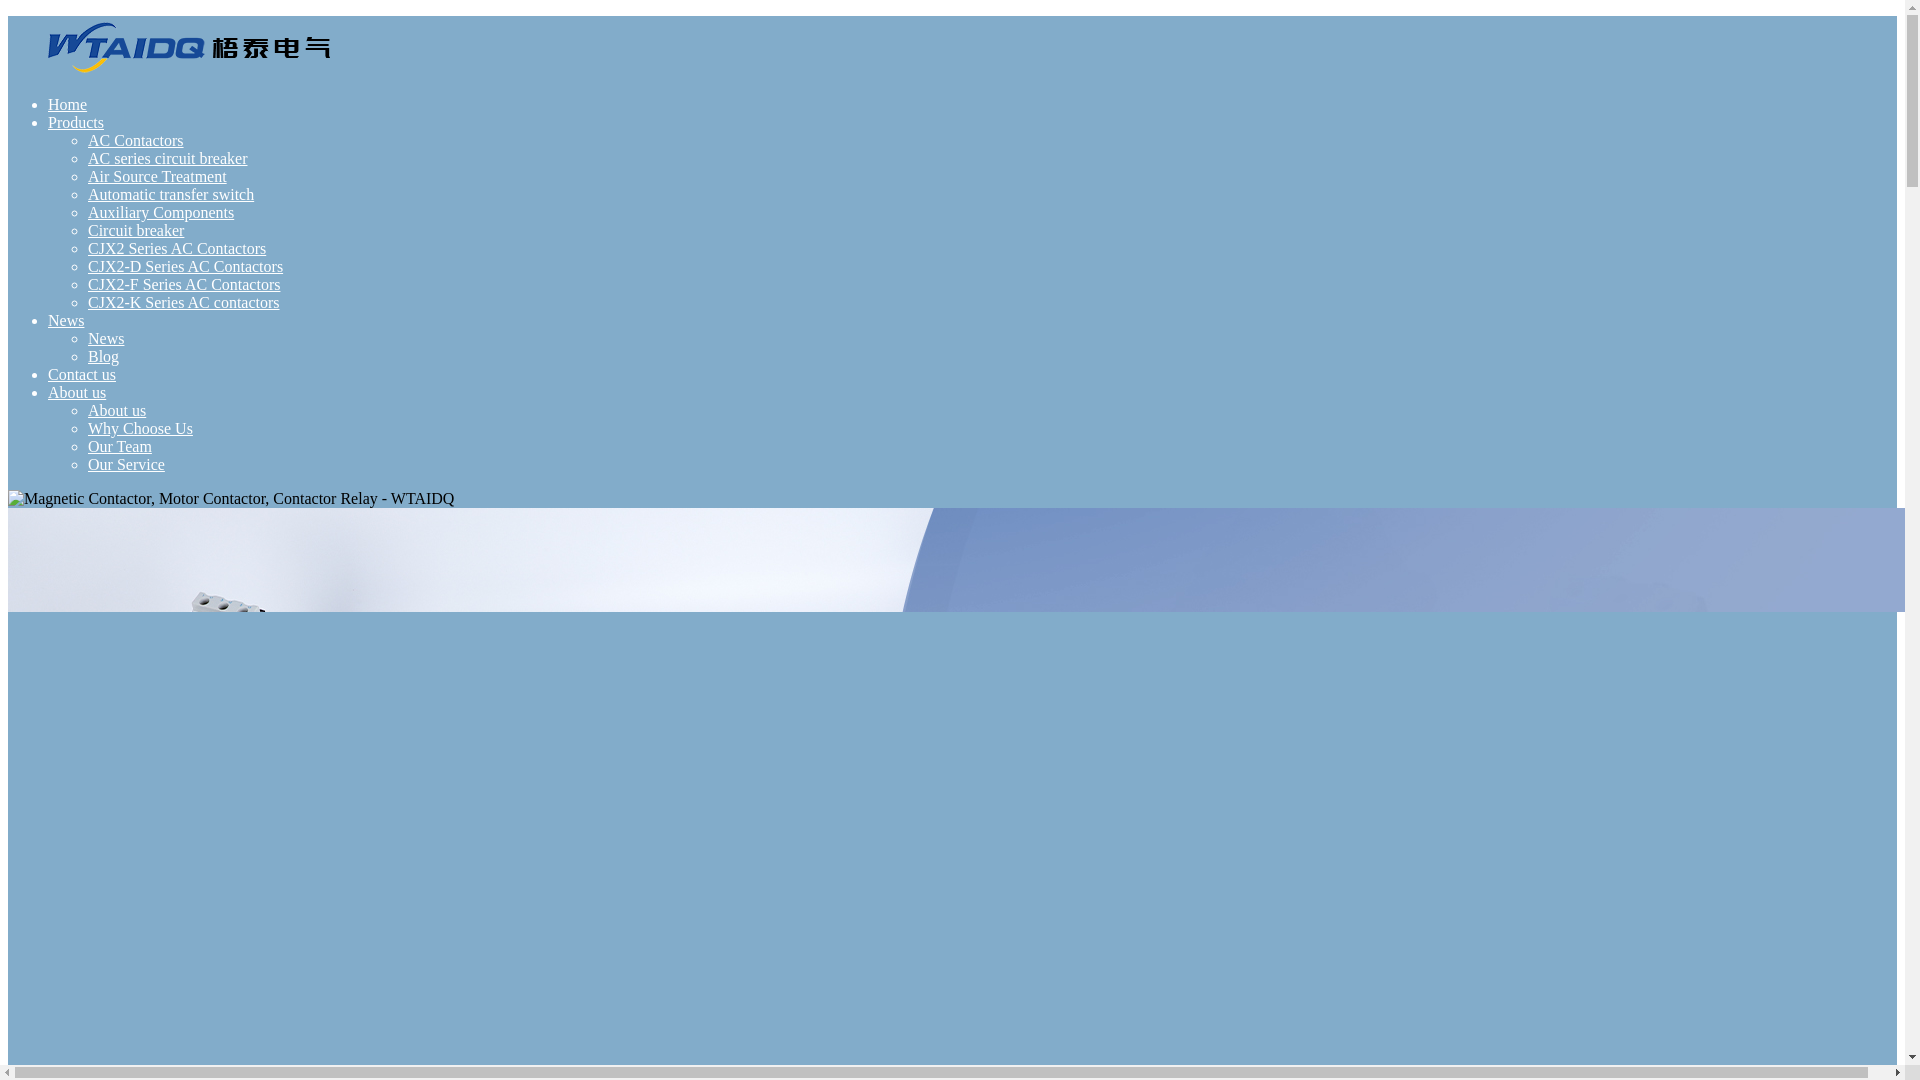 This screenshot has width=1920, height=1080. Describe the element at coordinates (82, 374) in the screenshot. I see `Contact us` at that location.